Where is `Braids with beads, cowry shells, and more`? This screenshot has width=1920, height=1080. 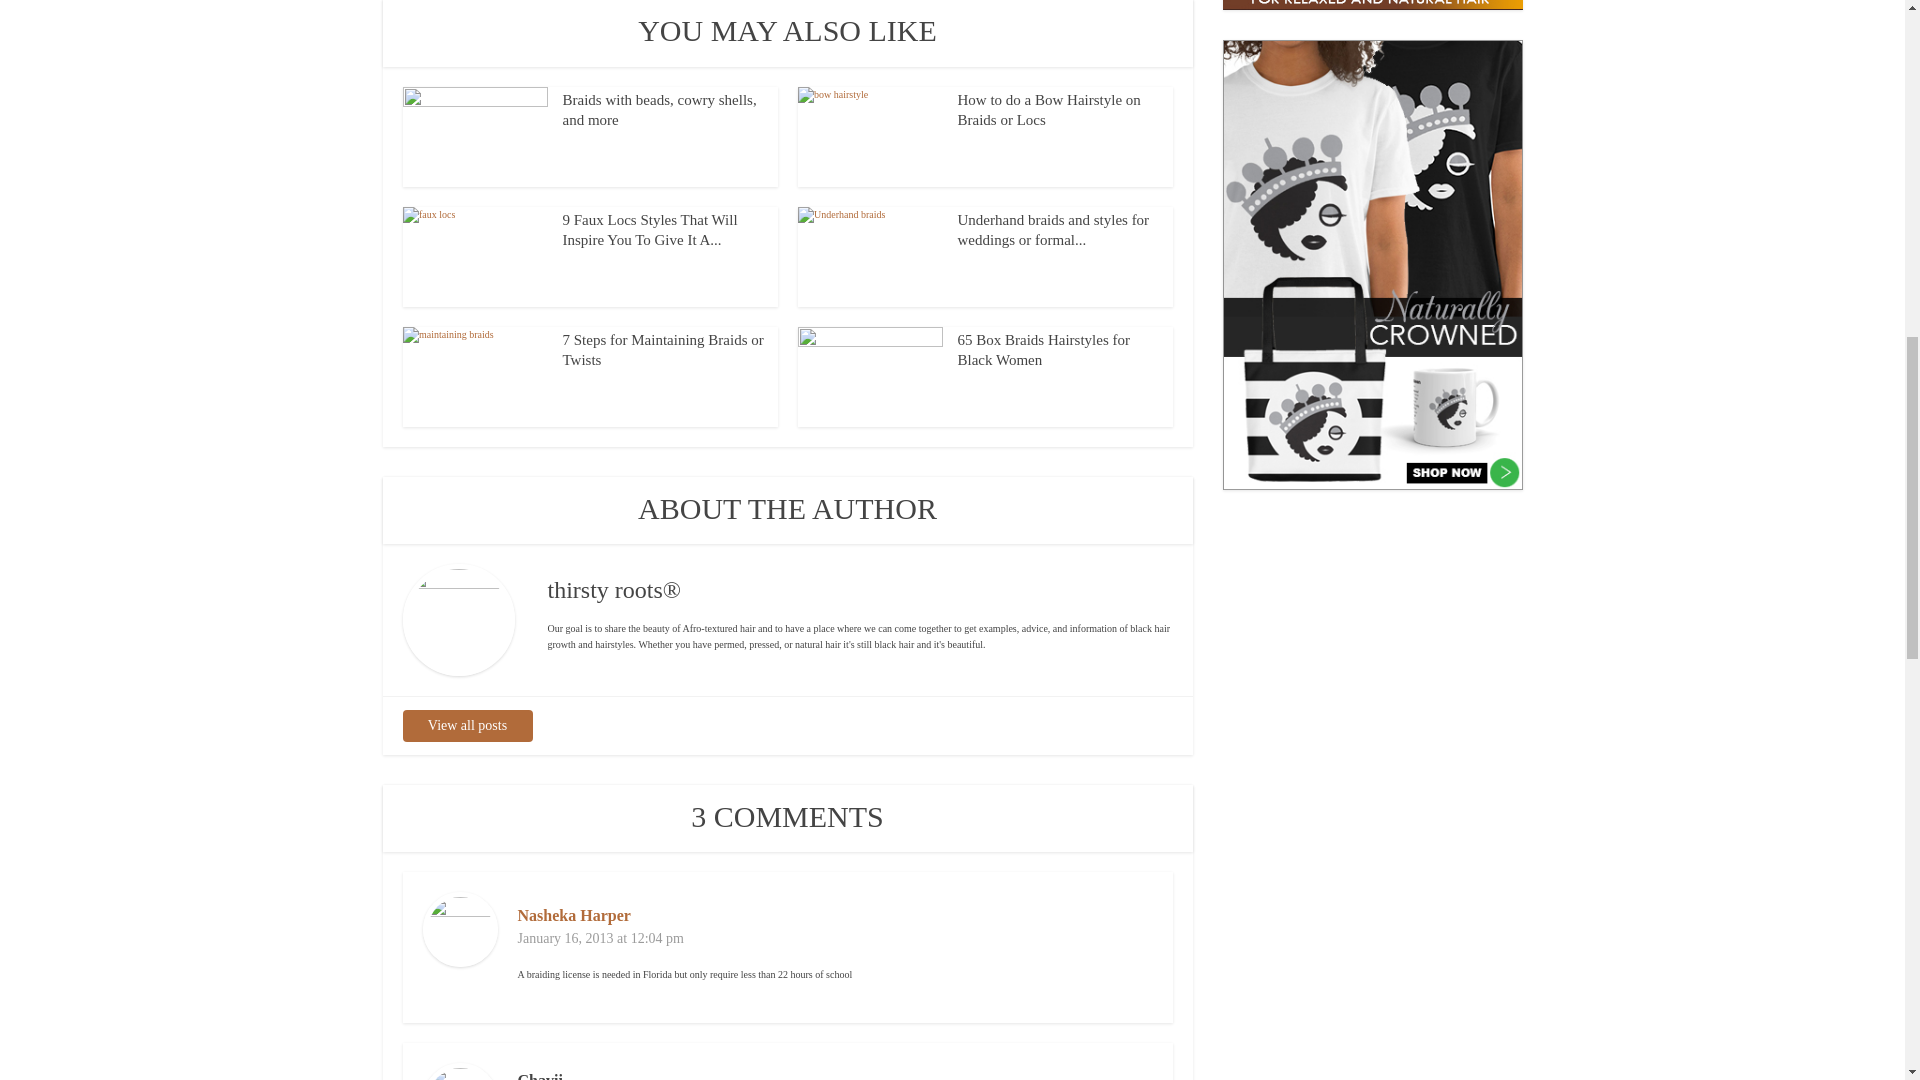 Braids with beads, cowry shells, and more is located at coordinates (659, 110).